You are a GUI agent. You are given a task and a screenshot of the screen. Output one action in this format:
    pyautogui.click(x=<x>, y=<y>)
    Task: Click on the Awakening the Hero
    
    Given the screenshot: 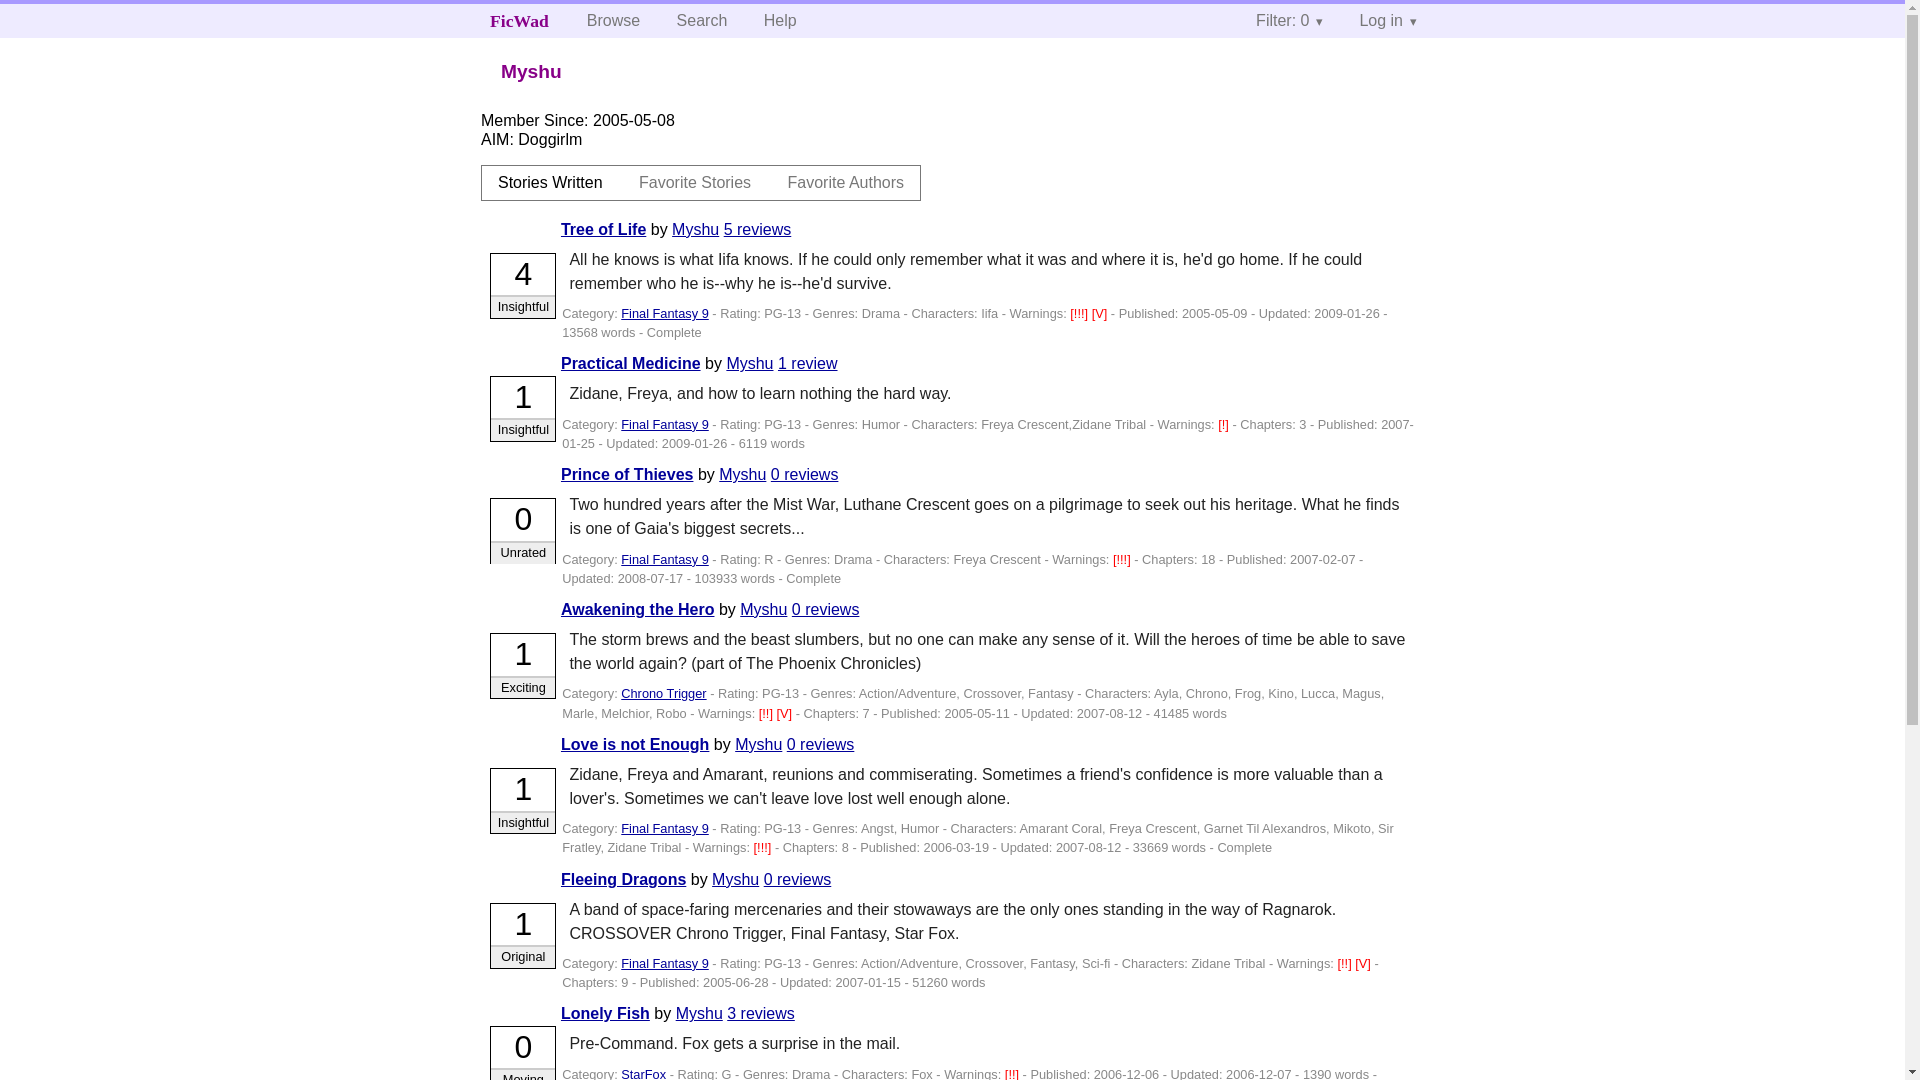 What is the action you would take?
    pyautogui.click(x=637, y=608)
    